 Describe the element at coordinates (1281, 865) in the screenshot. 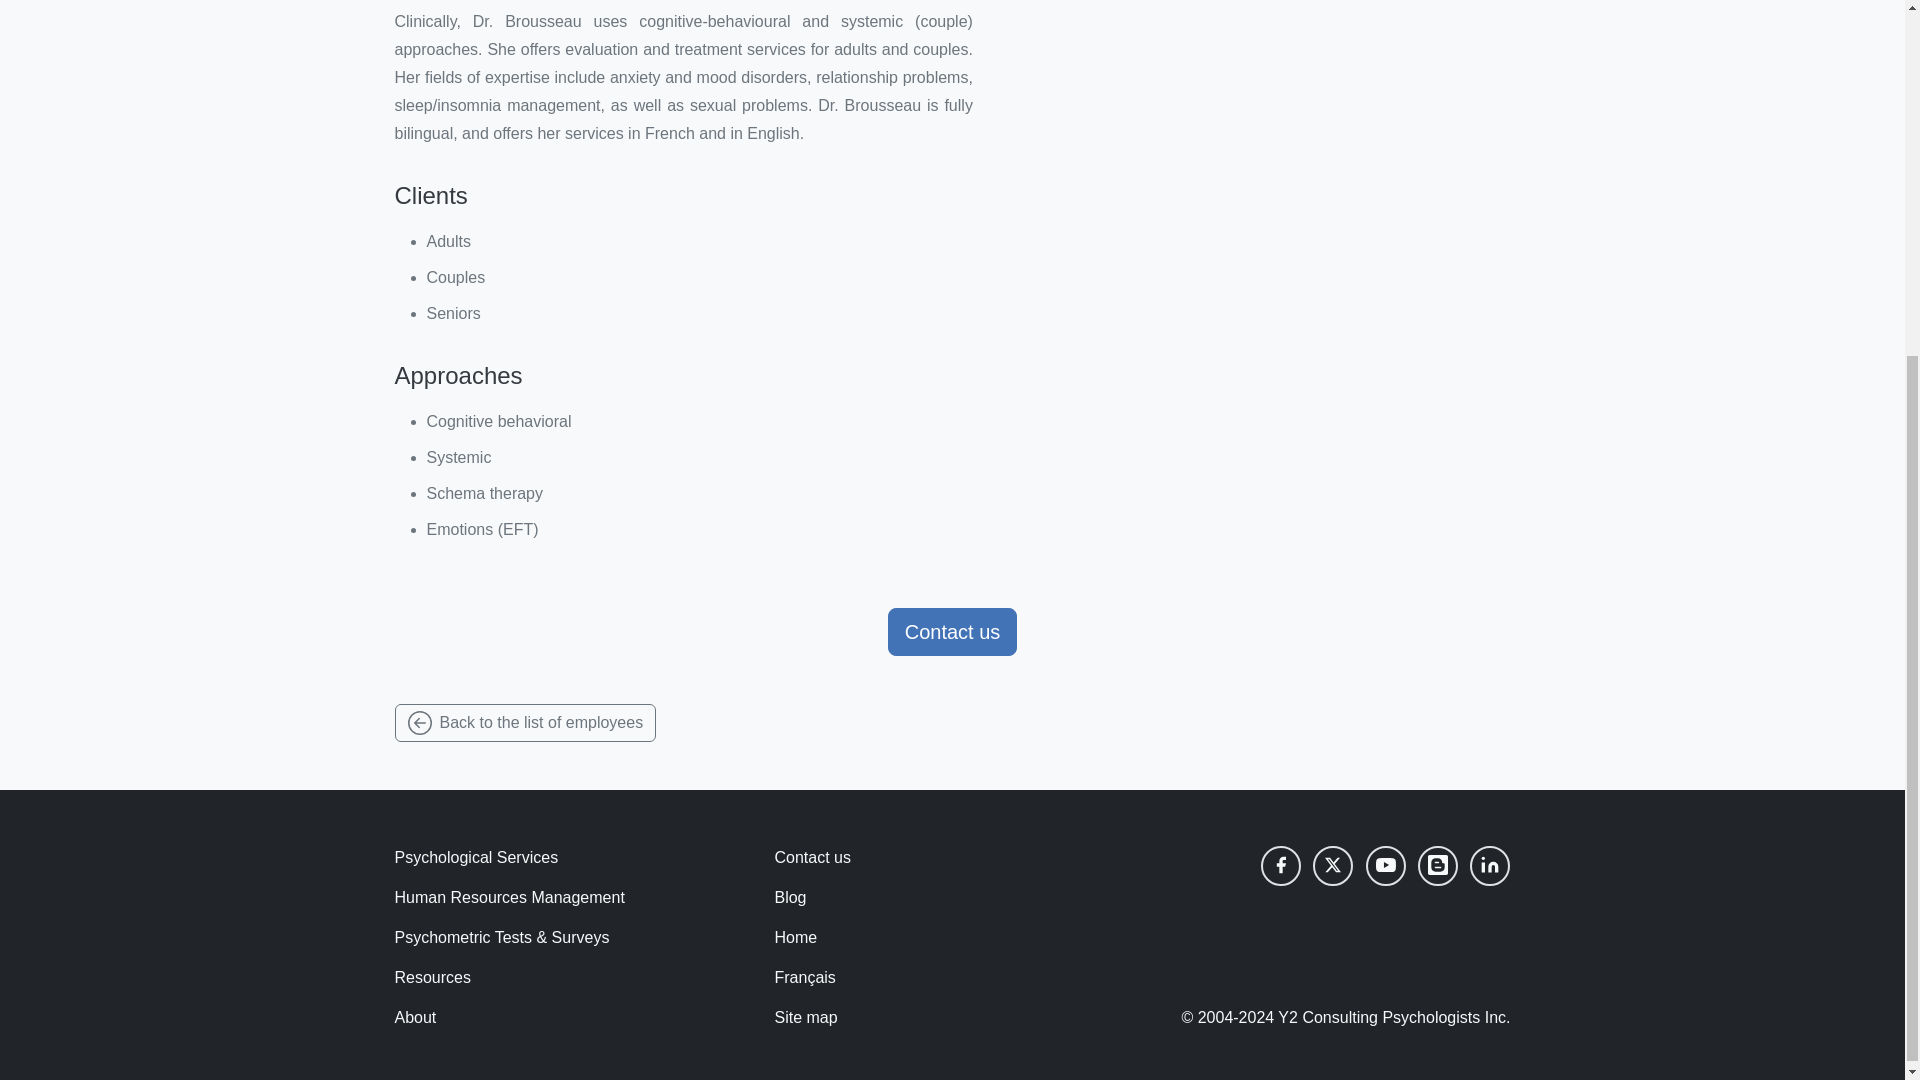

I see `Y2 Consulting Psychologists Facebook page` at that location.